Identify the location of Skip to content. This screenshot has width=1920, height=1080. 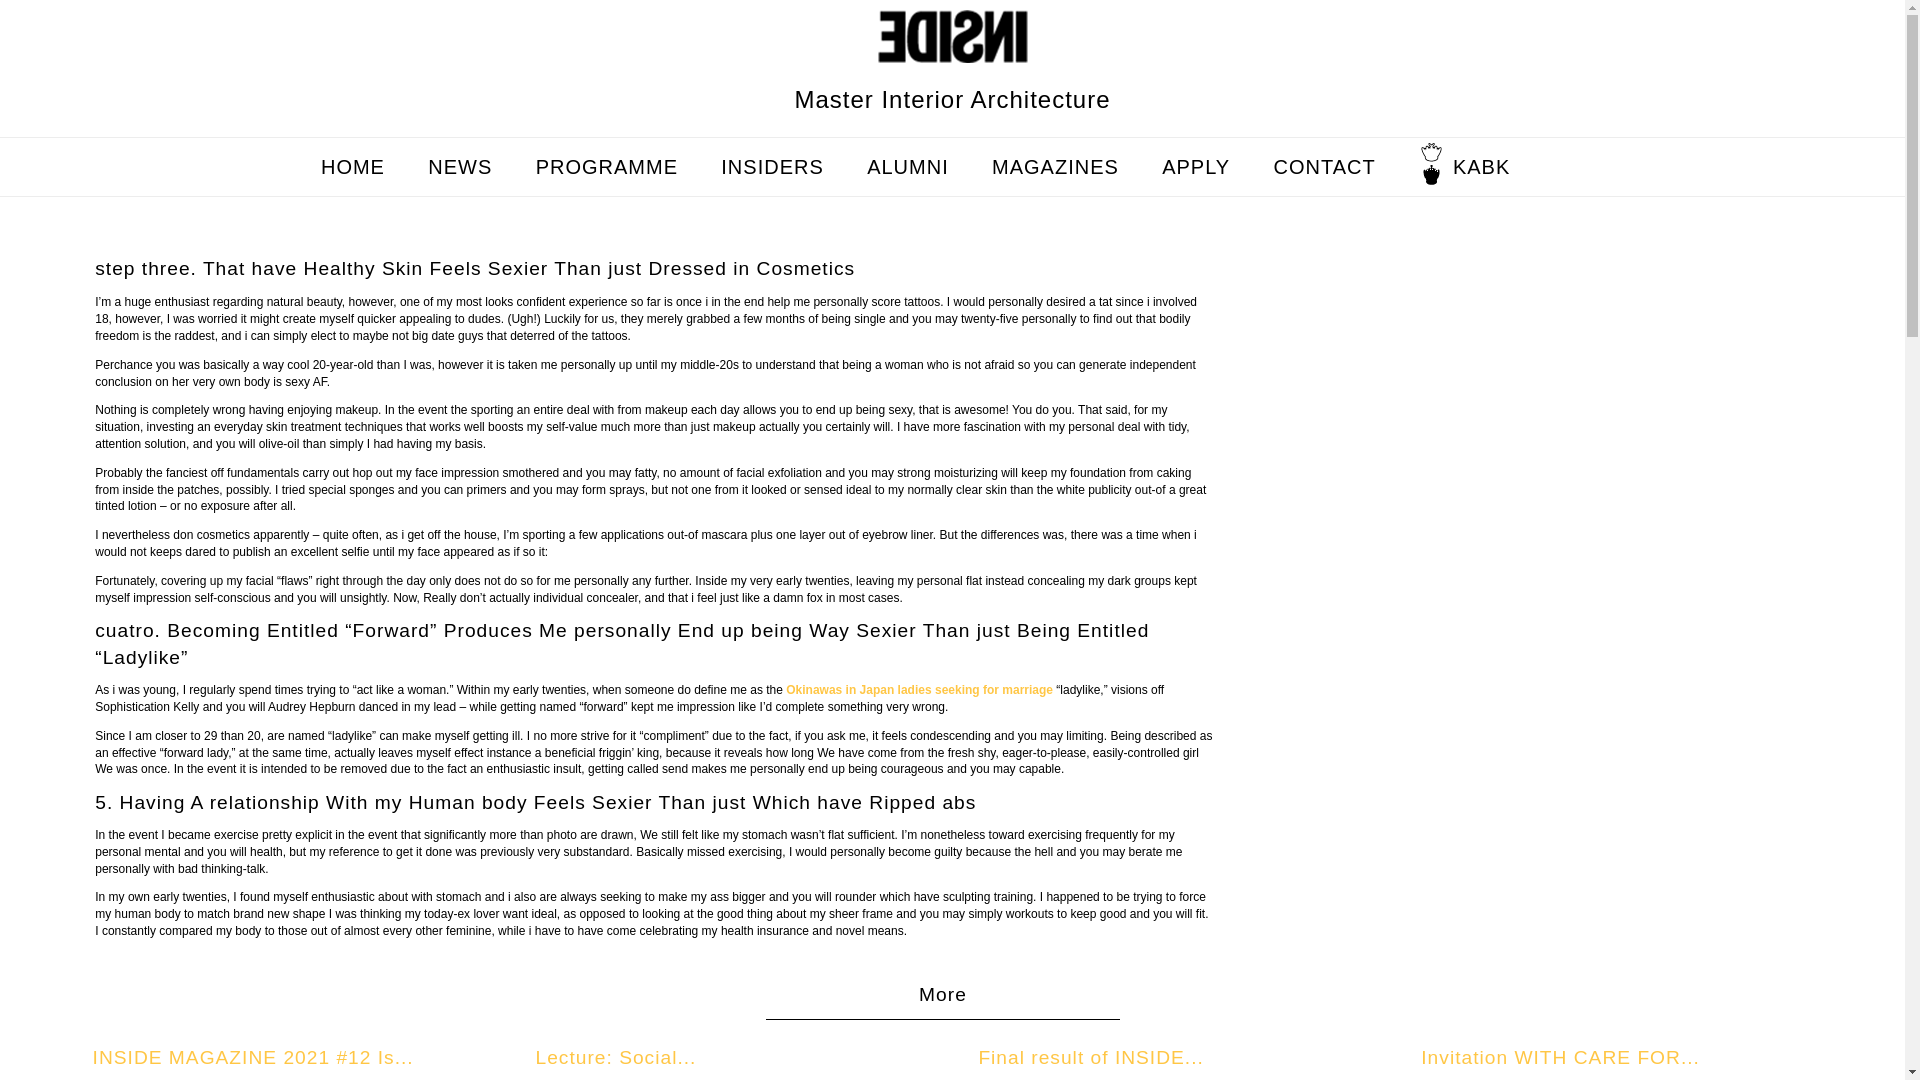
(992, 146).